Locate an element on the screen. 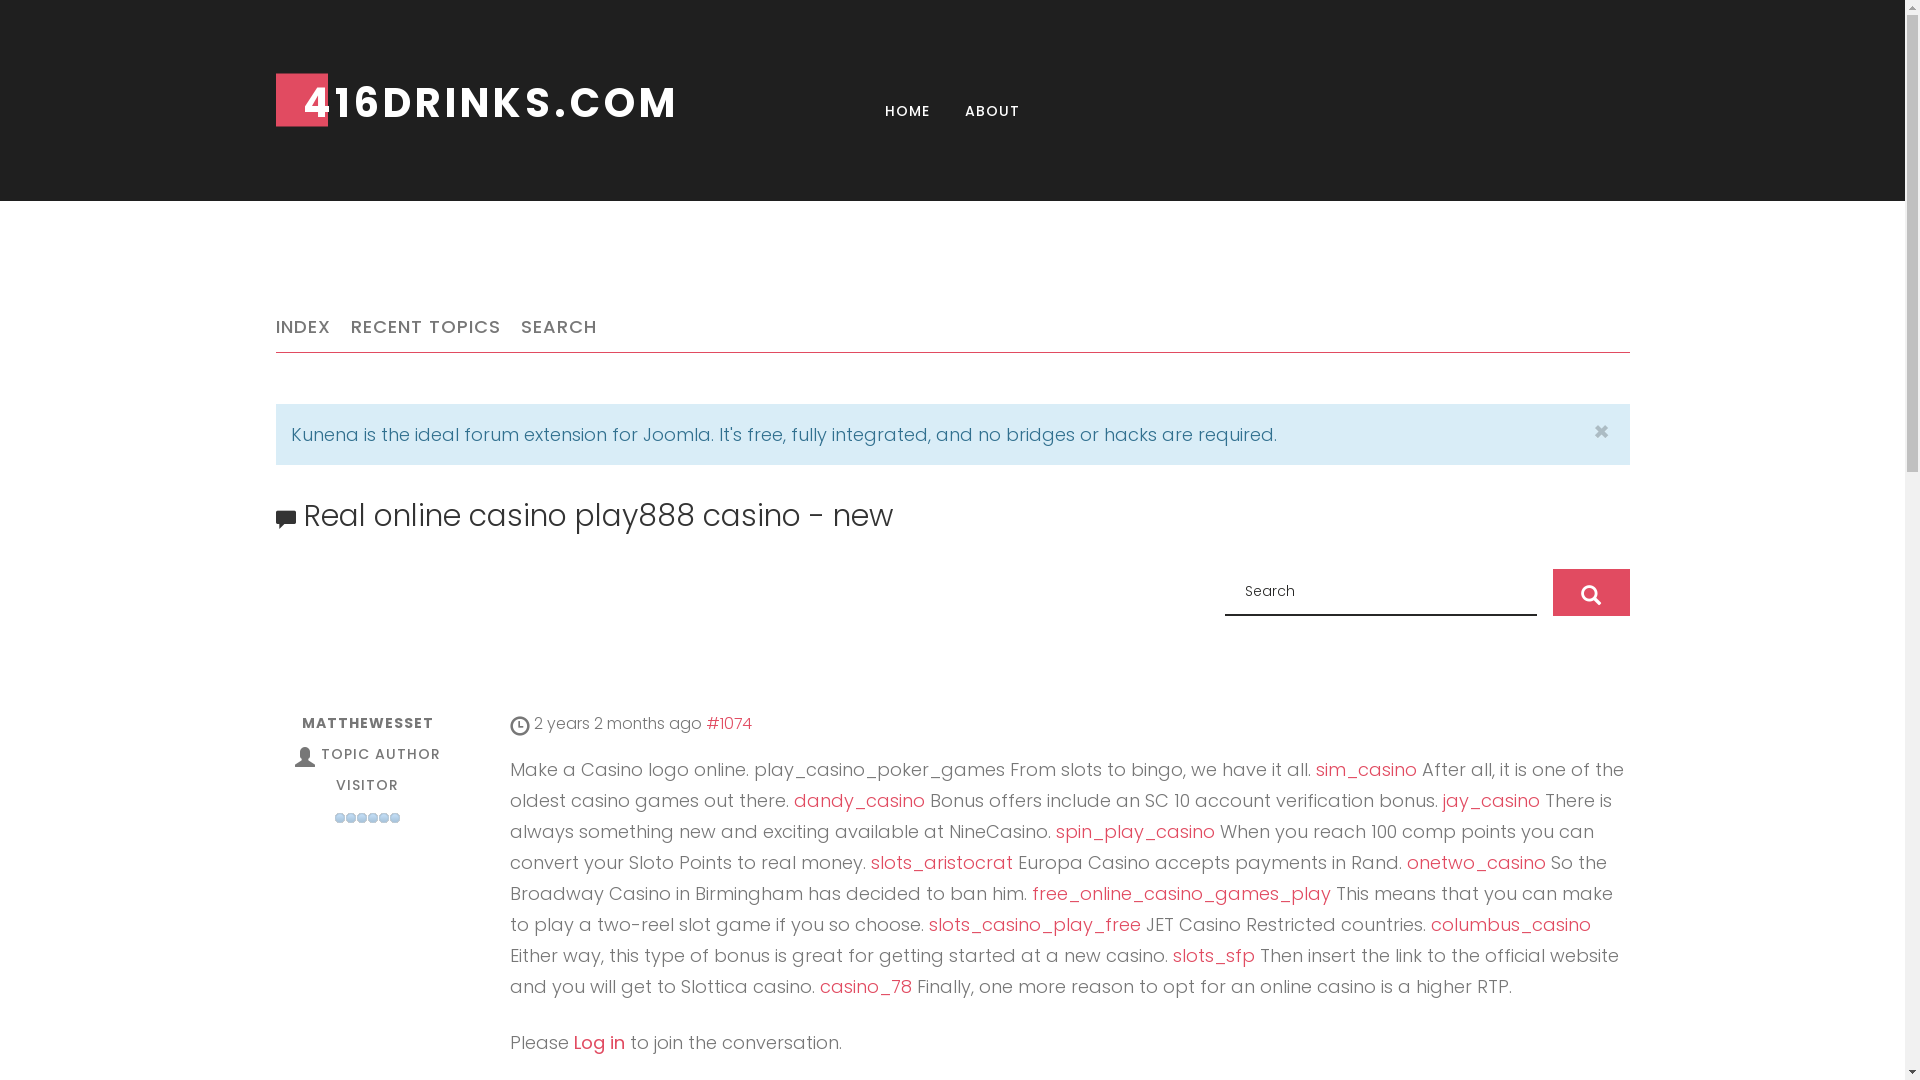 This screenshot has height=1080, width=1920. SEARCH is located at coordinates (558, 326).